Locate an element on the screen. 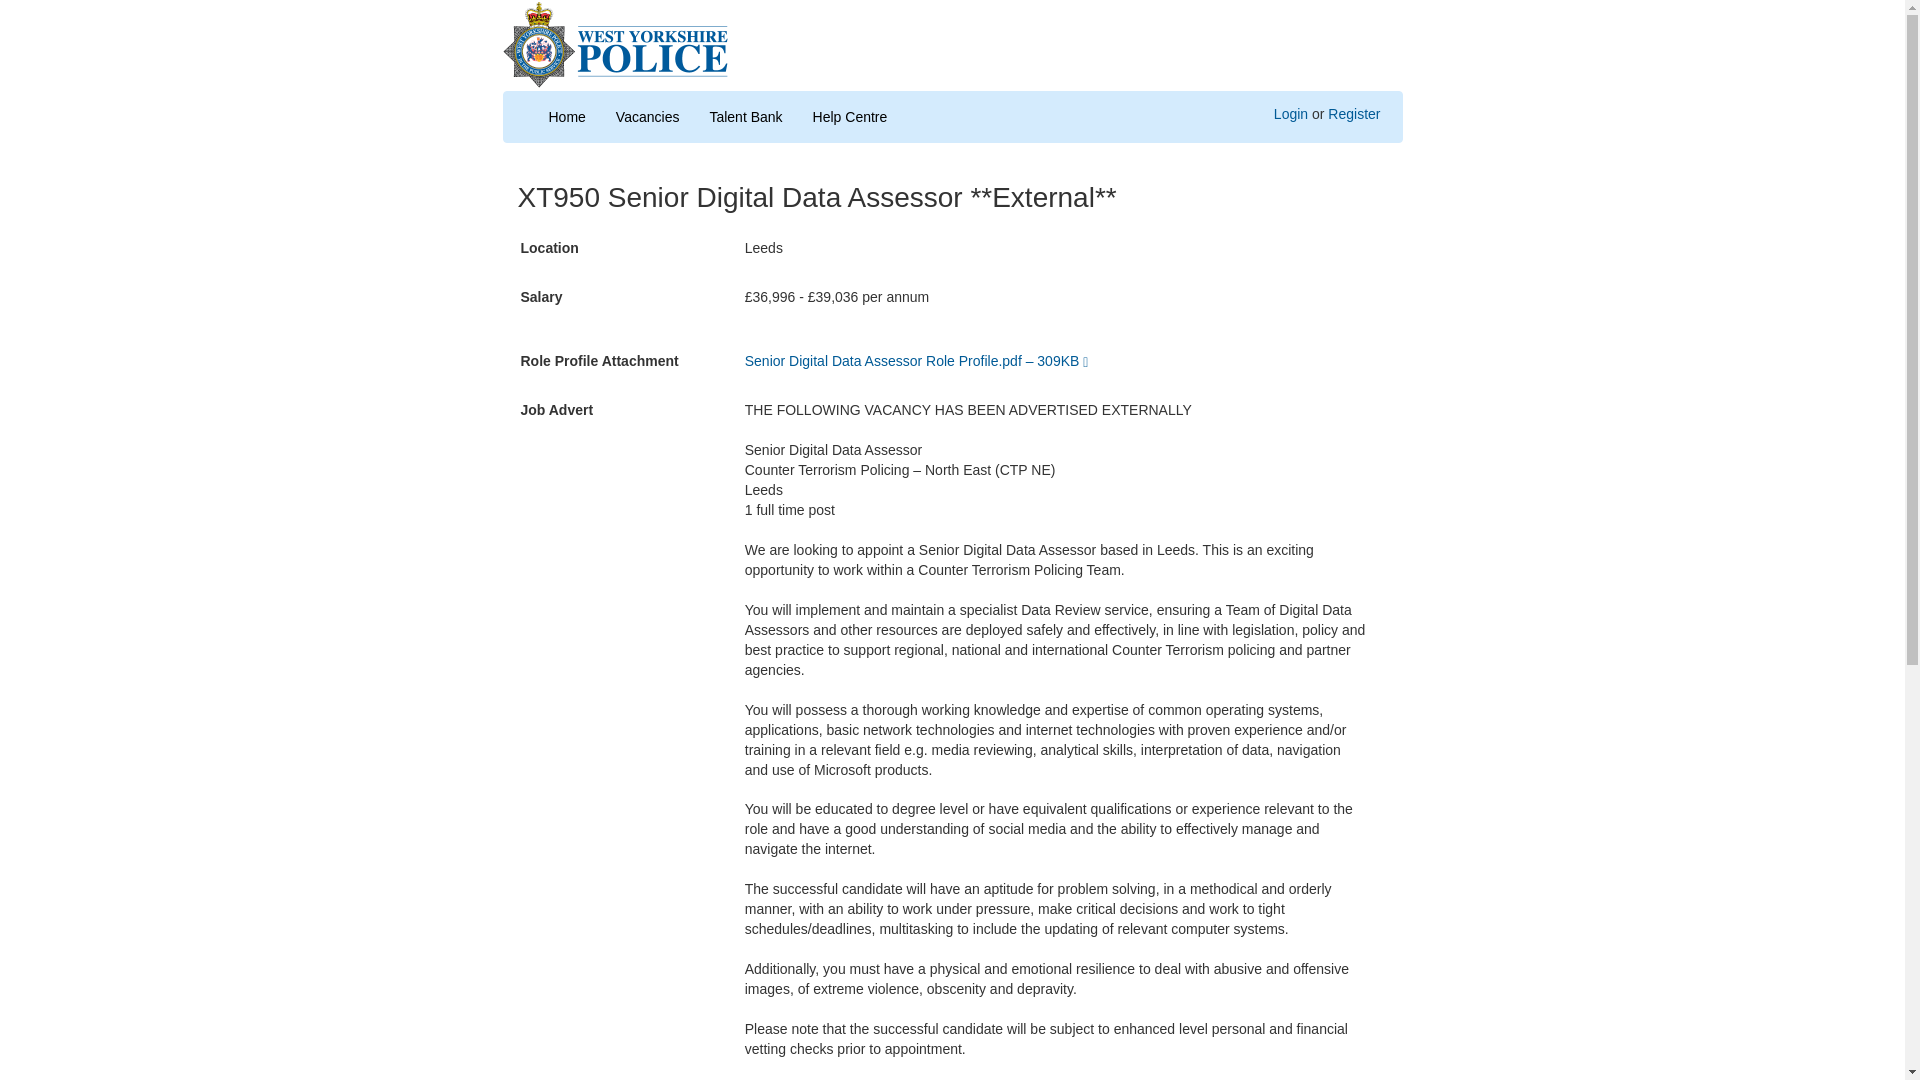 Image resolution: width=1920 pixels, height=1080 pixels. Register is located at coordinates (1354, 114).